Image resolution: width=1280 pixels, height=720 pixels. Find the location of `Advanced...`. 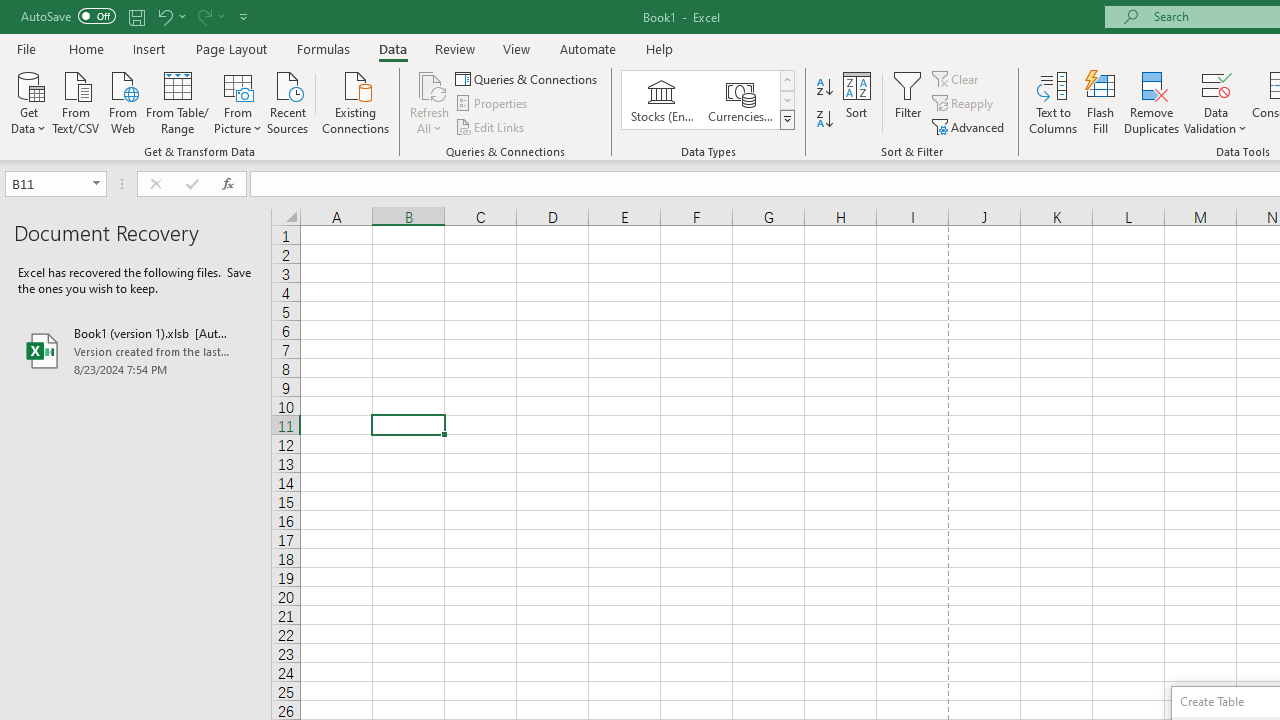

Advanced... is located at coordinates (970, 126).